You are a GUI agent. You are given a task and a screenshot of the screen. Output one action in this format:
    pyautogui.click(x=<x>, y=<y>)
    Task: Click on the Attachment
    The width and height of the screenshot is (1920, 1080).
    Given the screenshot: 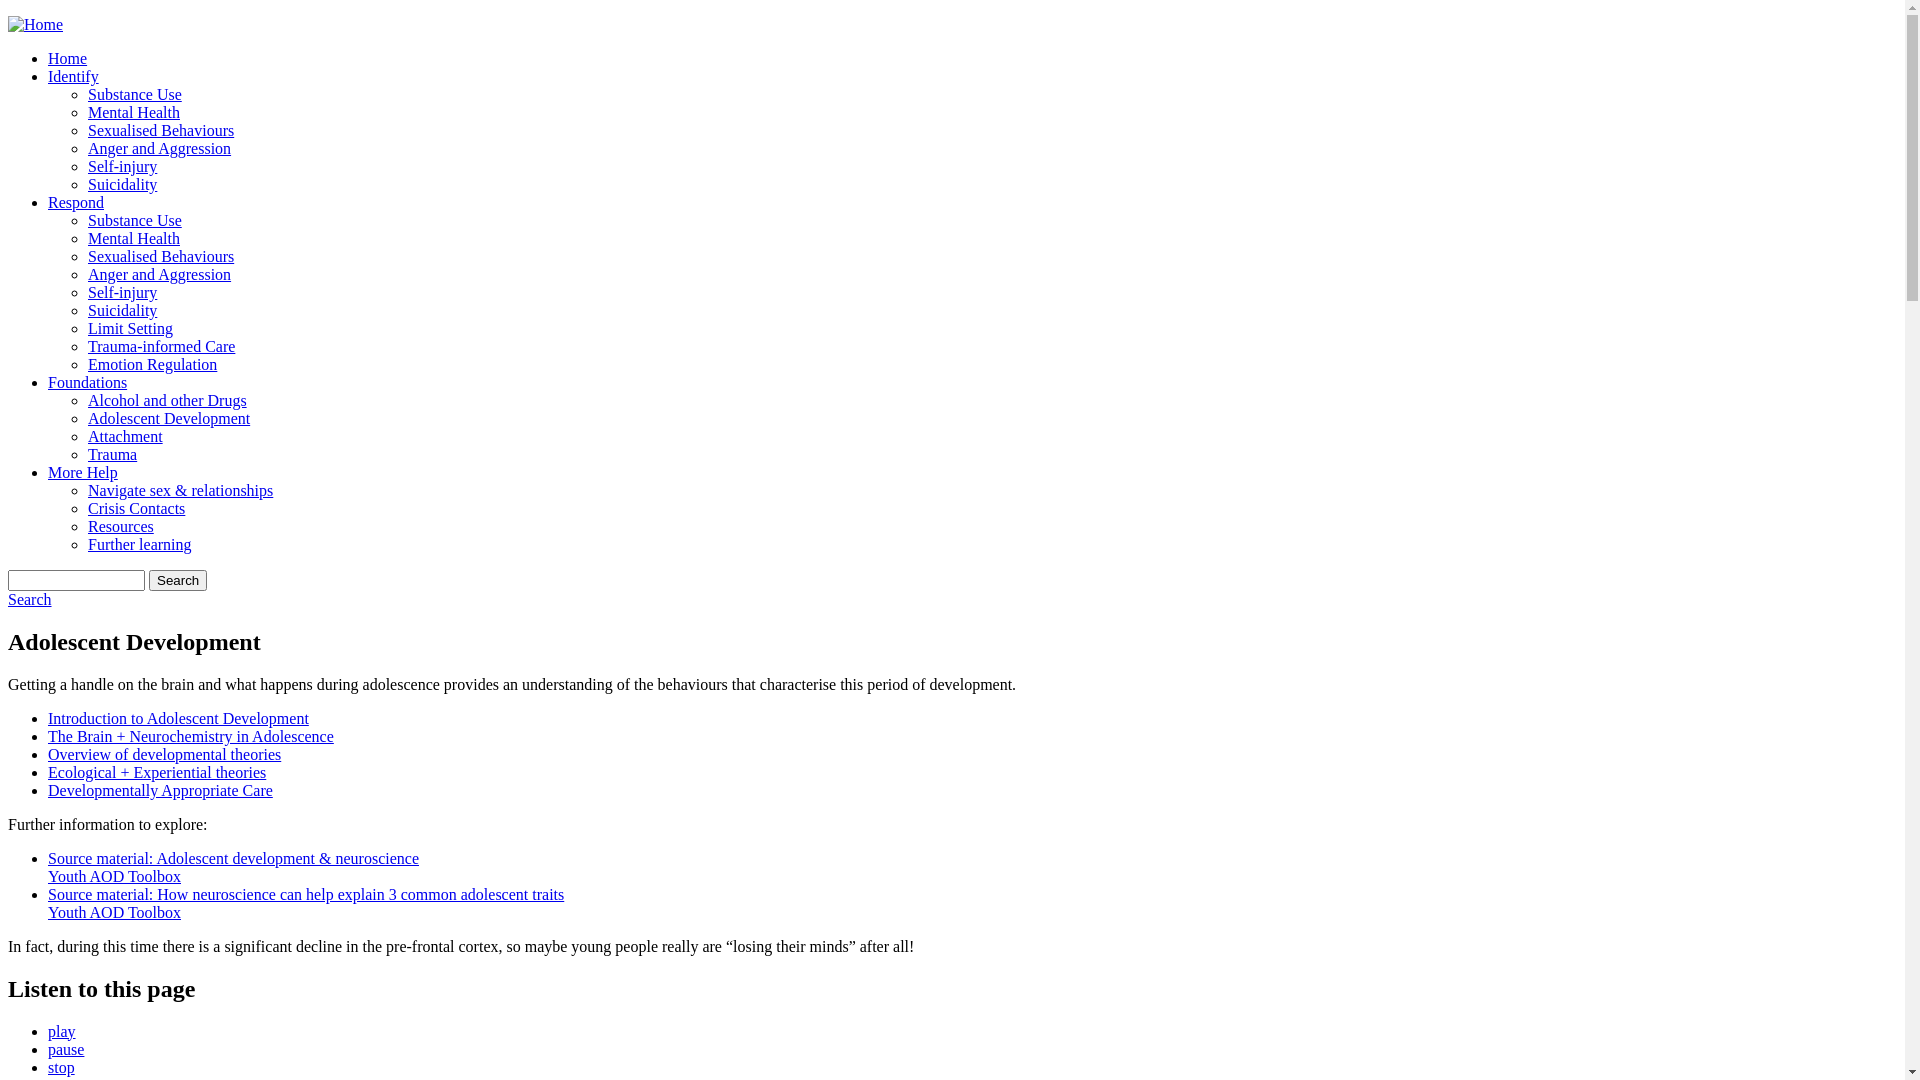 What is the action you would take?
    pyautogui.click(x=126, y=436)
    